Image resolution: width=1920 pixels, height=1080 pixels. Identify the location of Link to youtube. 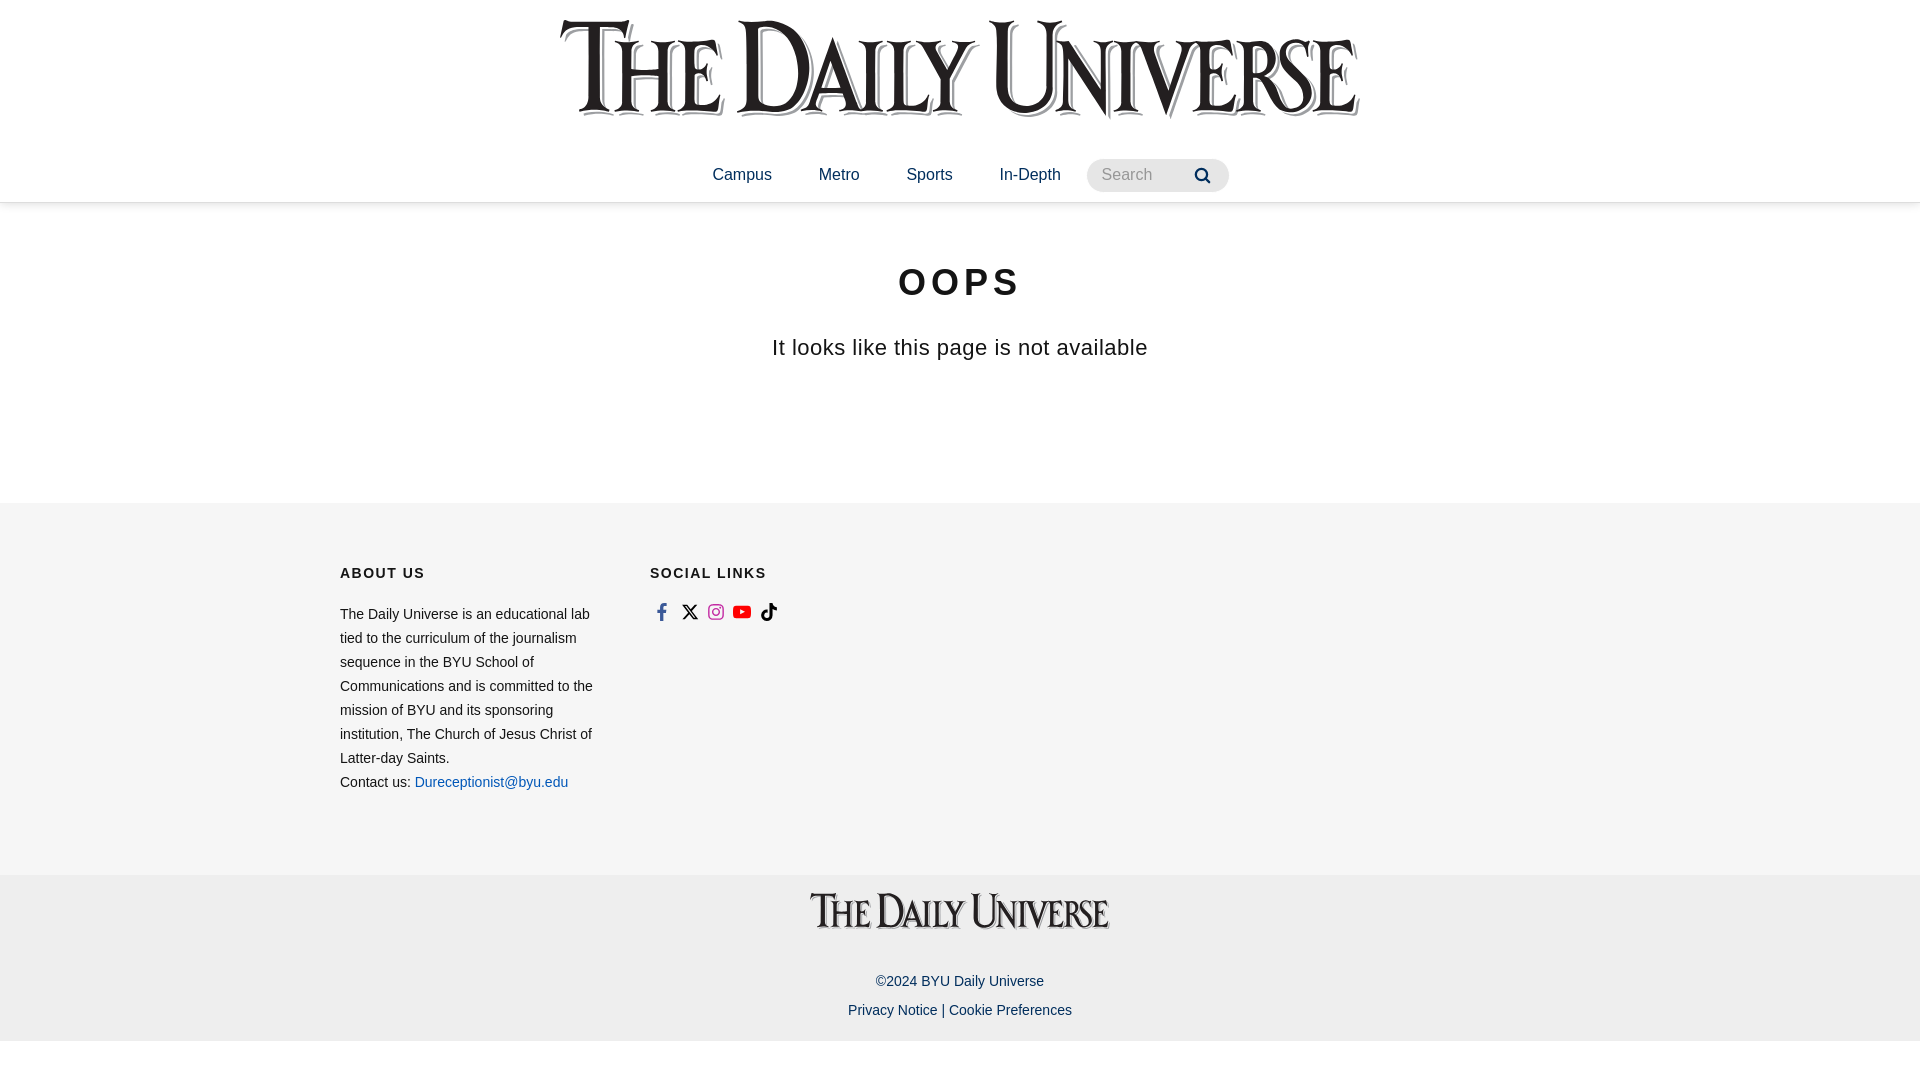
(742, 612).